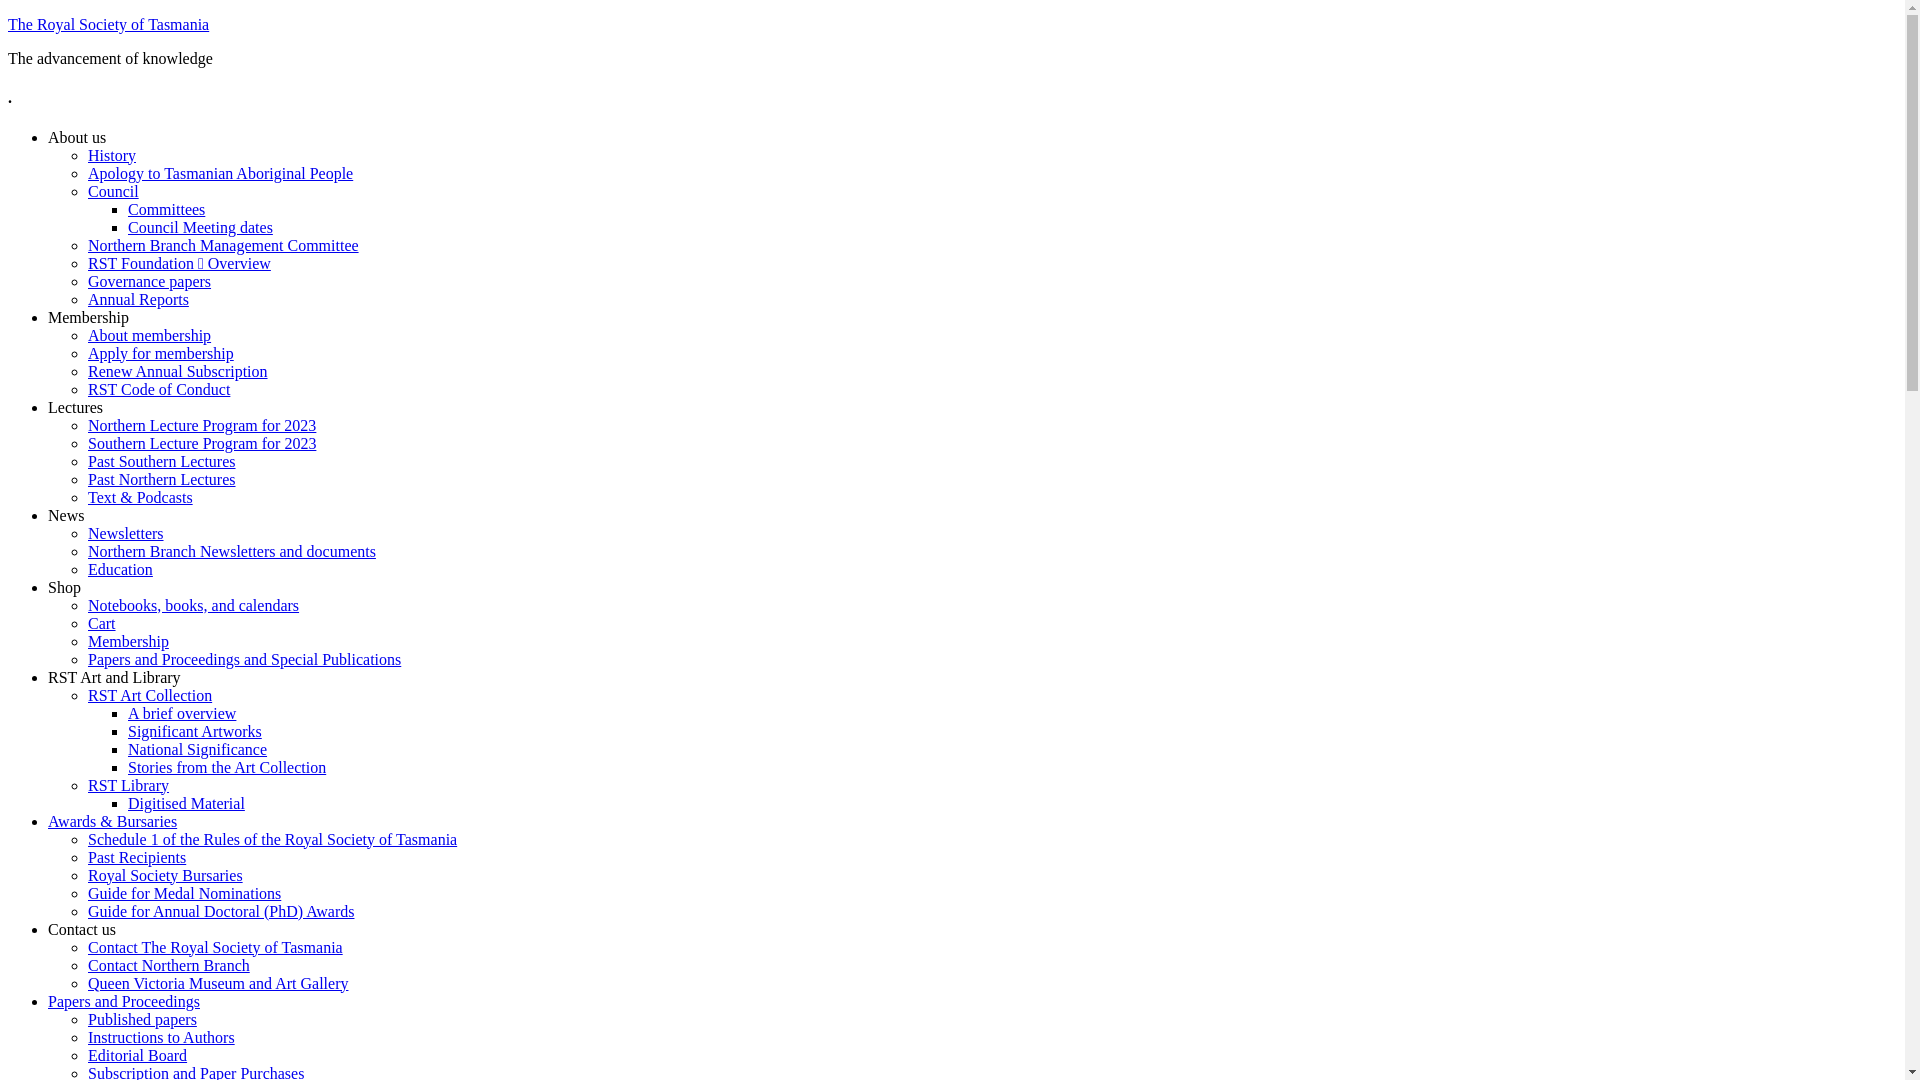 The width and height of the screenshot is (1920, 1080). What do you see at coordinates (162, 462) in the screenshot?
I see `Past Southern Lectures` at bounding box center [162, 462].